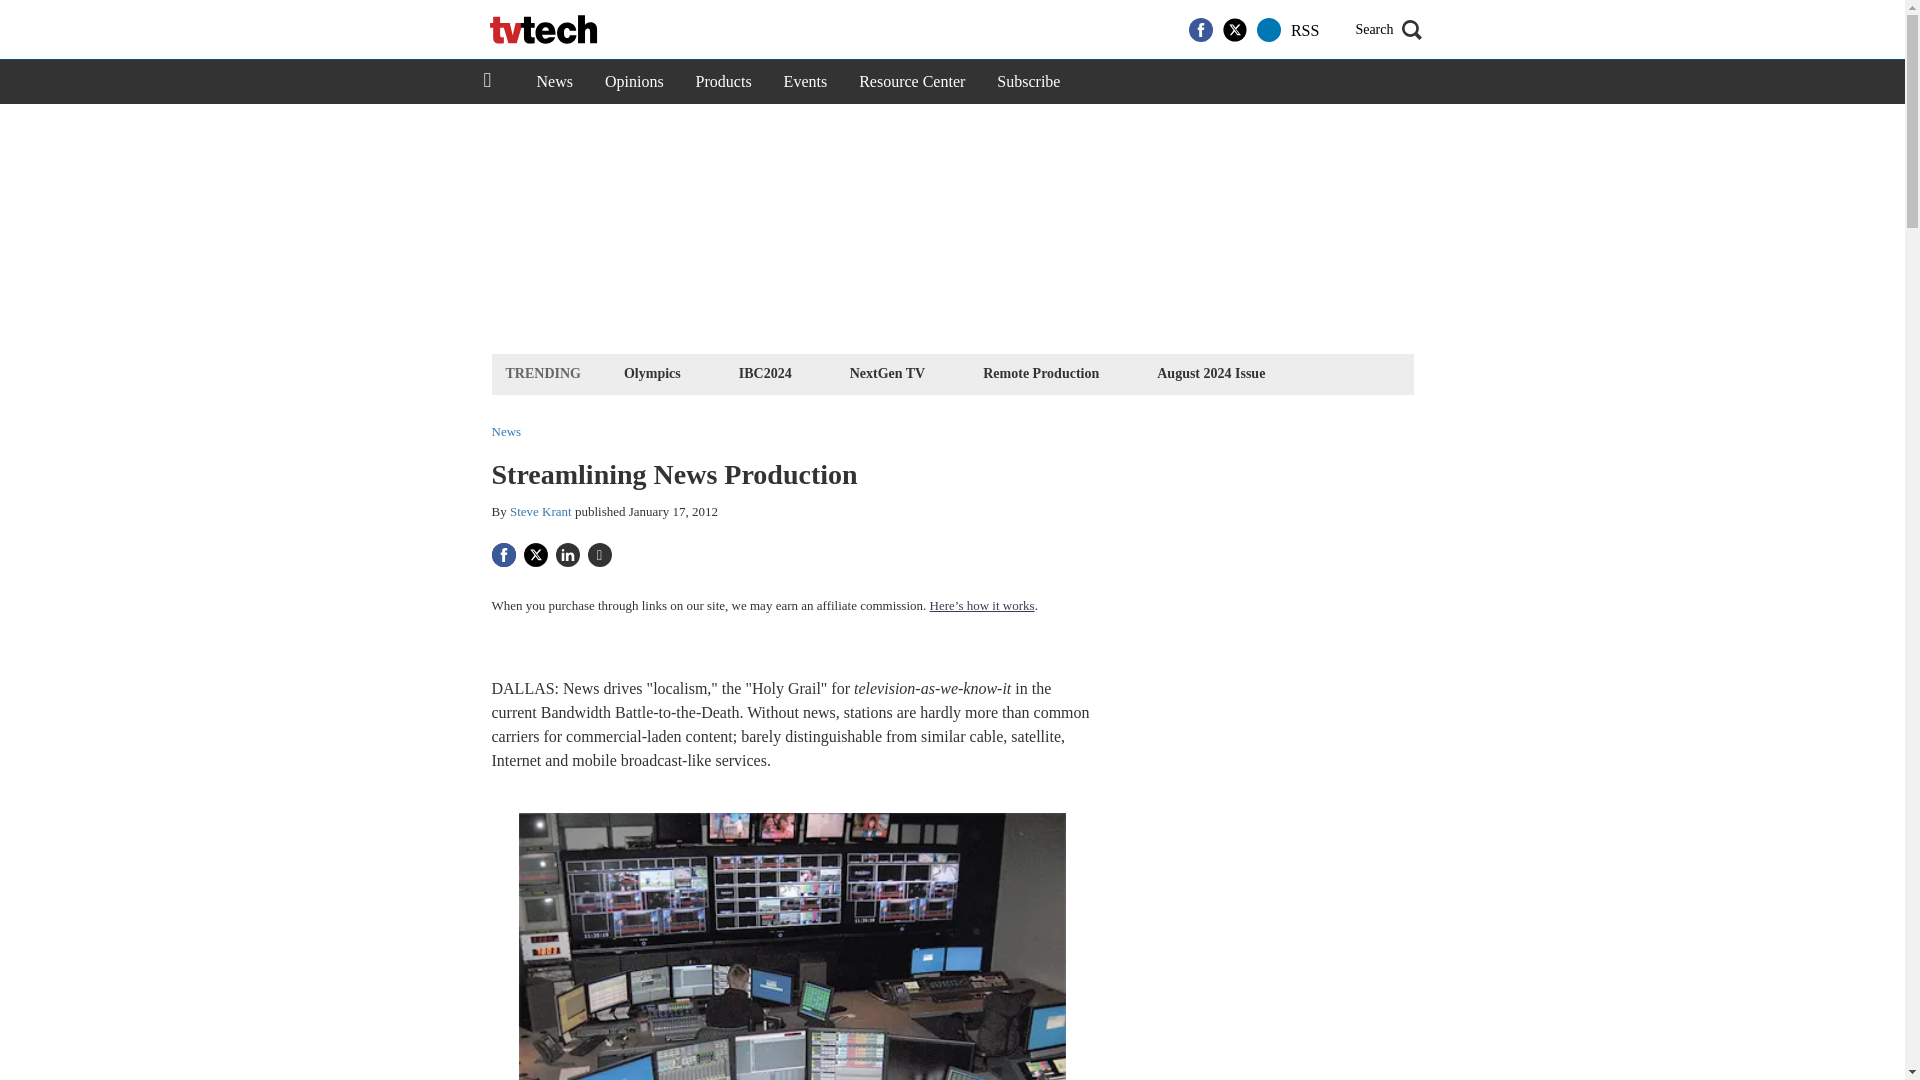 This screenshot has height=1080, width=1920. Describe the element at coordinates (806, 82) in the screenshot. I see `Events` at that location.